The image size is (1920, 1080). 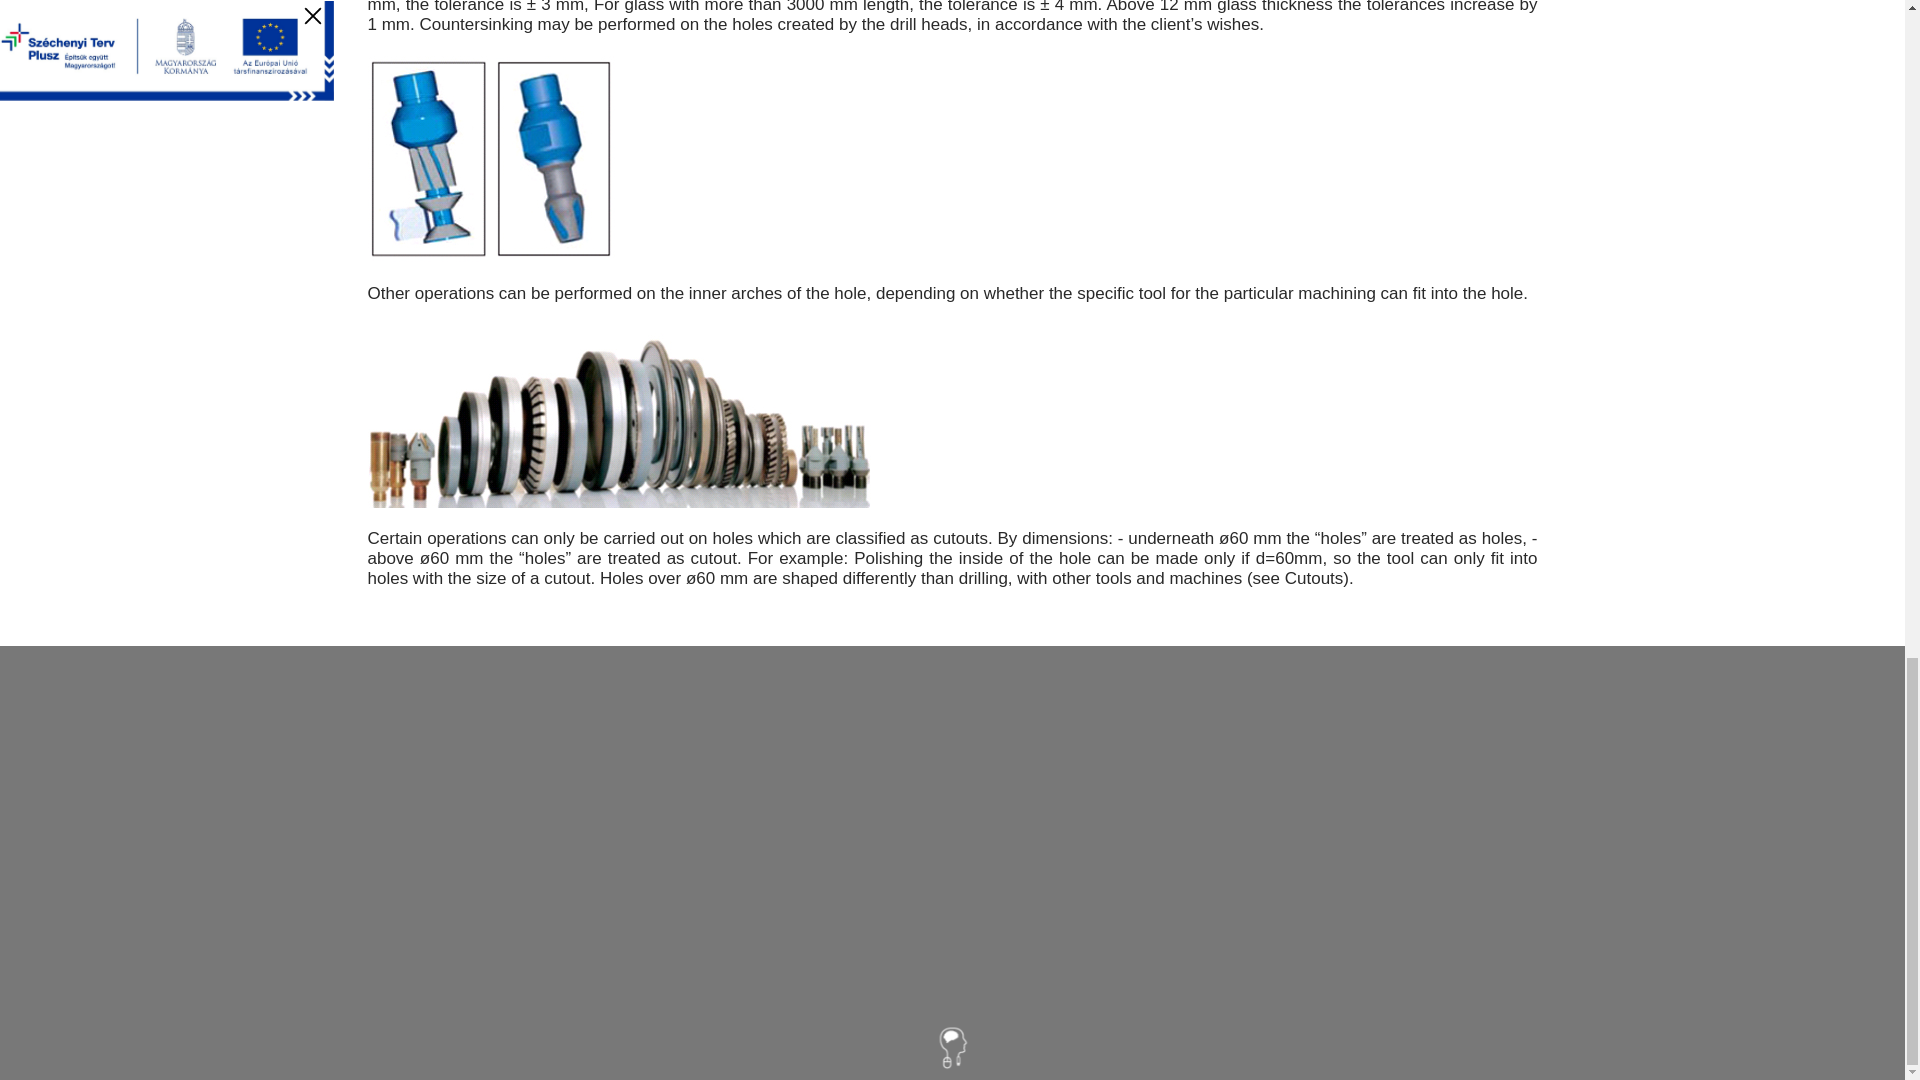 What do you see at coordinates (491, 159) in the screenshot?
I see `Glass Drilling CE Glass Industries` at bounding box center [491, 159].